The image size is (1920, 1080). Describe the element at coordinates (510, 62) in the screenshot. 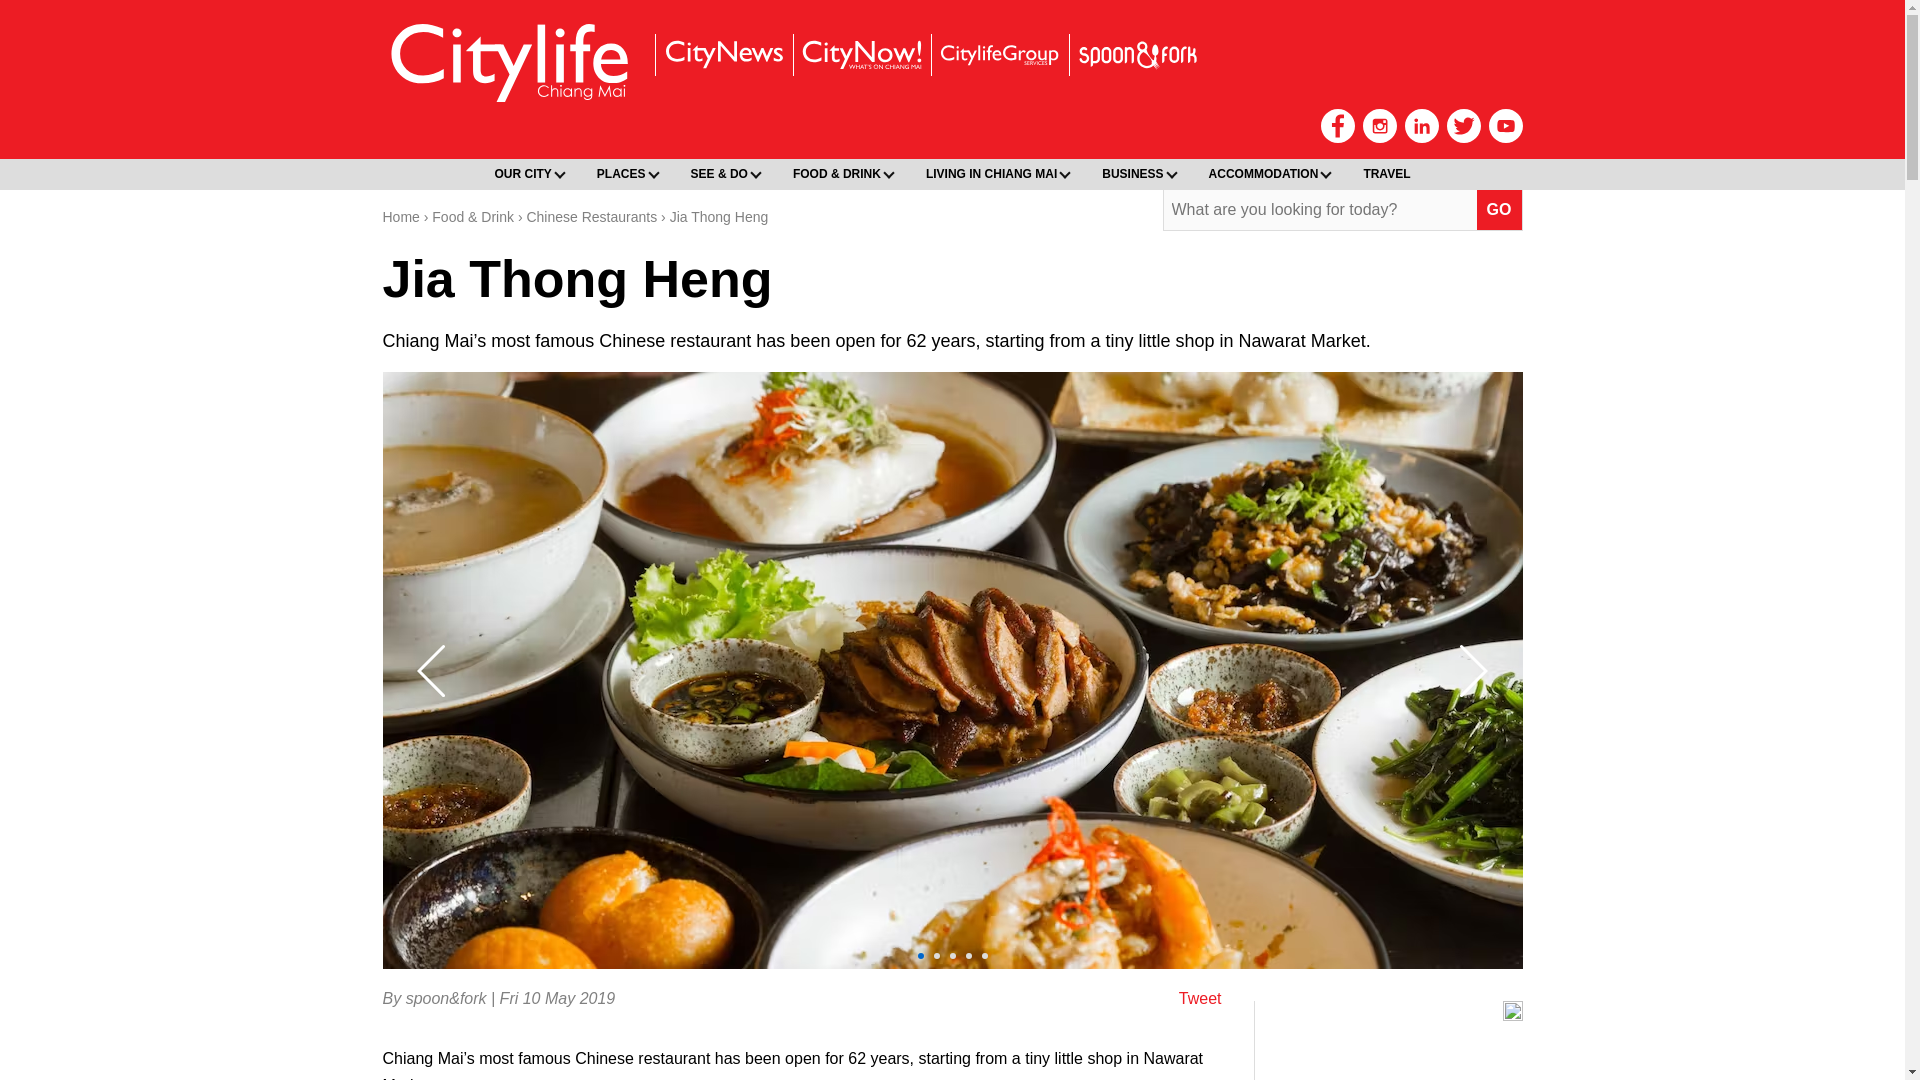

I see `Chiang Mai Citylife` at that location.